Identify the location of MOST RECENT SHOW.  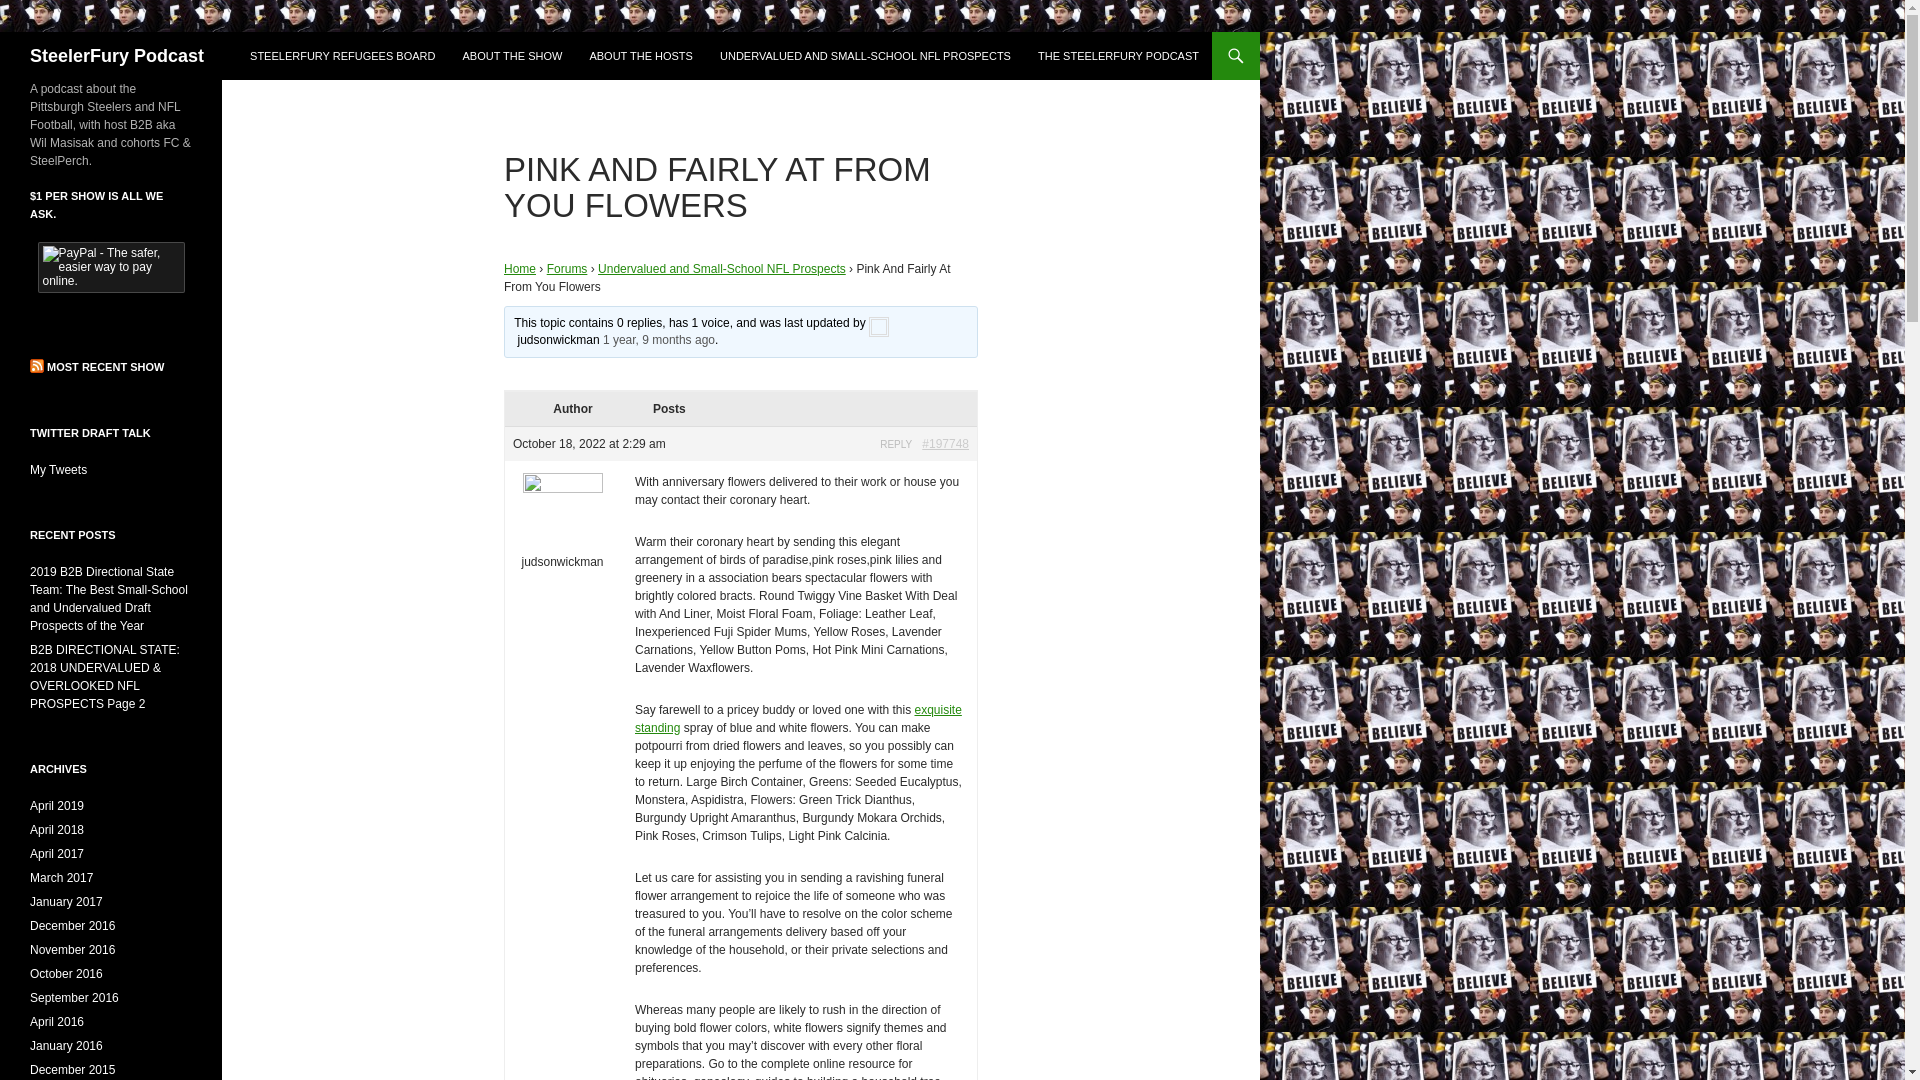
(104, 366).